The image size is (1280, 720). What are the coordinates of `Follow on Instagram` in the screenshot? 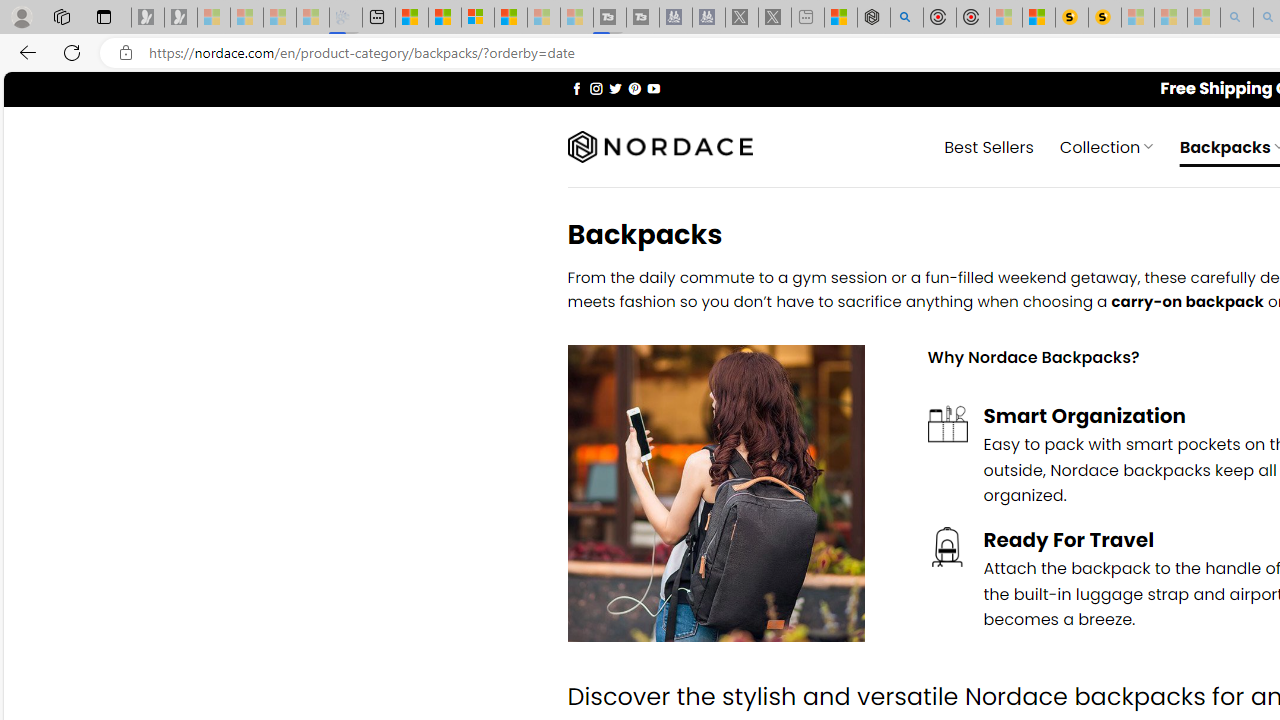 It's located at (596, 88).